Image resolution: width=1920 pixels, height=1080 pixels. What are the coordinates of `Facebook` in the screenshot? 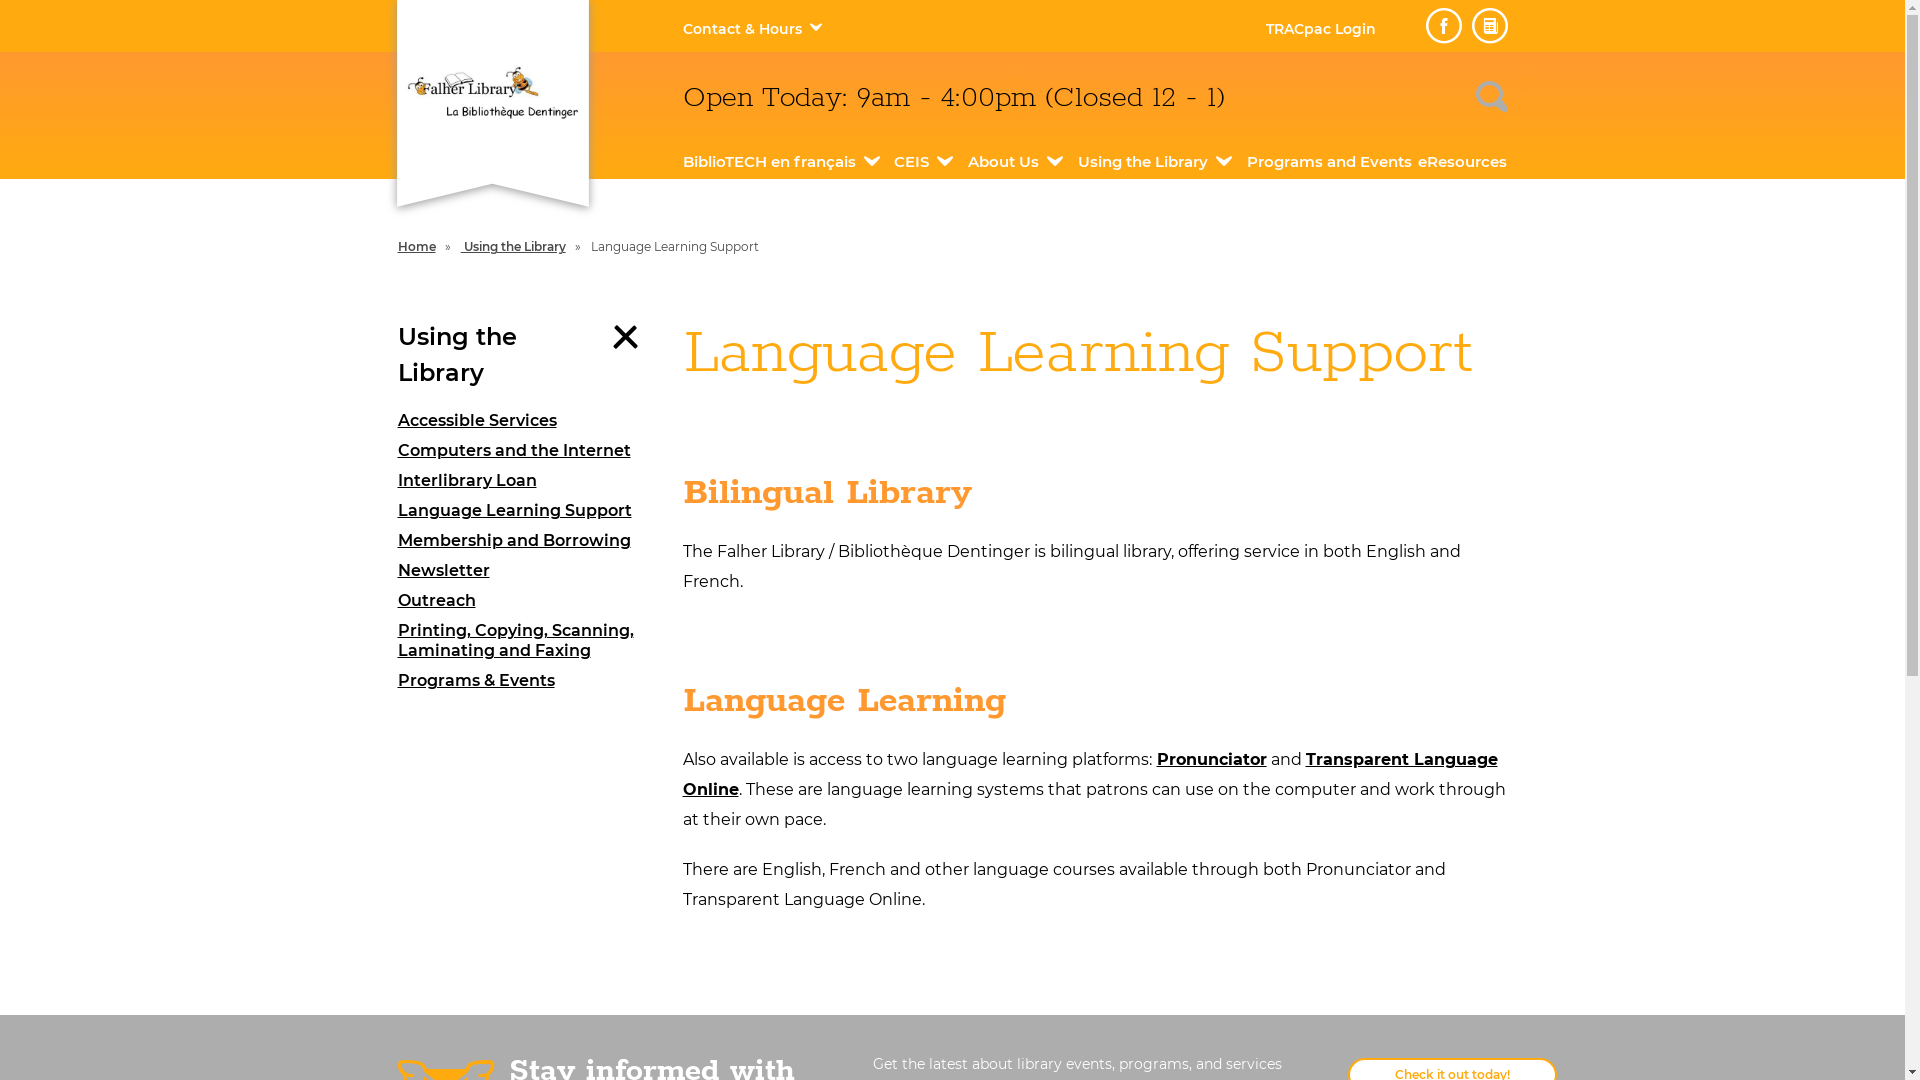 It's located at (1444, 26).